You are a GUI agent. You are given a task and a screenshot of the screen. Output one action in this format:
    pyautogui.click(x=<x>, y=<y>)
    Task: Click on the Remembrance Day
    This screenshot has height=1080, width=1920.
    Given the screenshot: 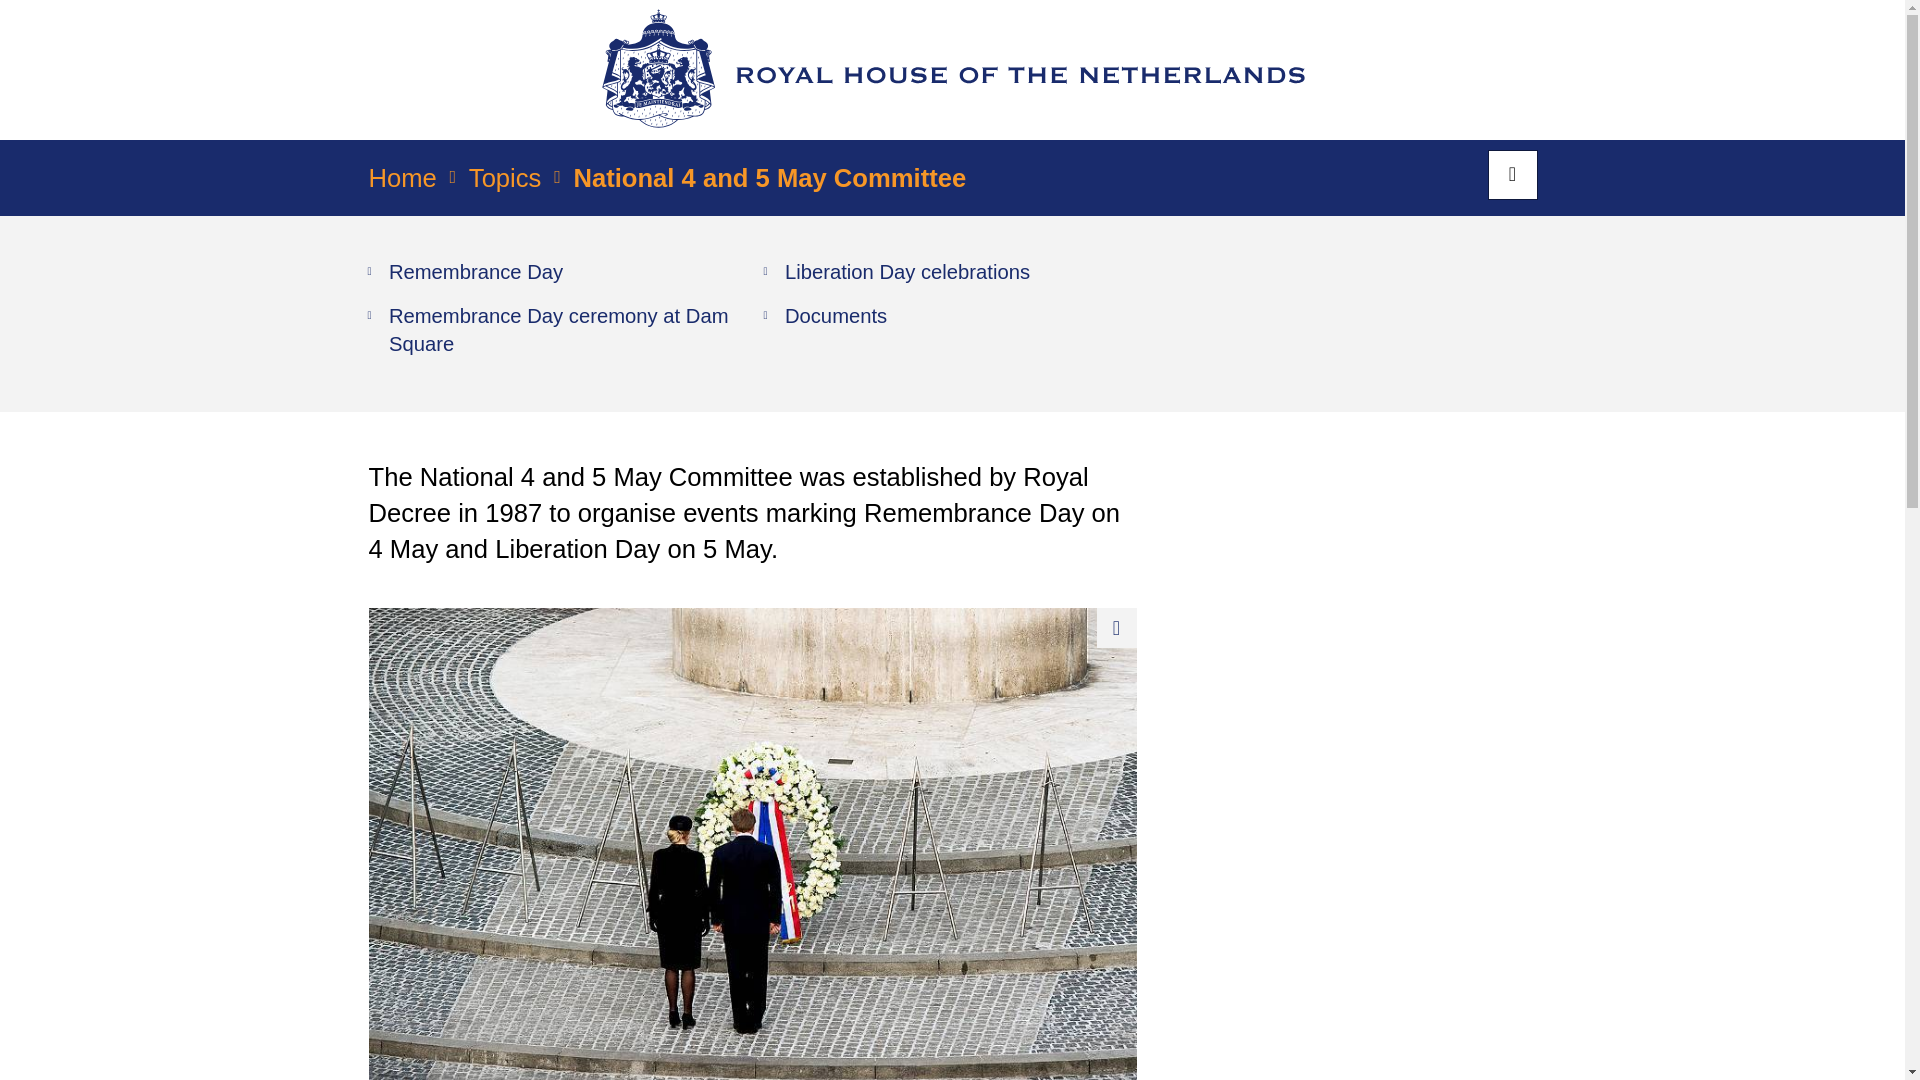 What is the action you would take?
    pyautogui.click(x=465, y=272)
    